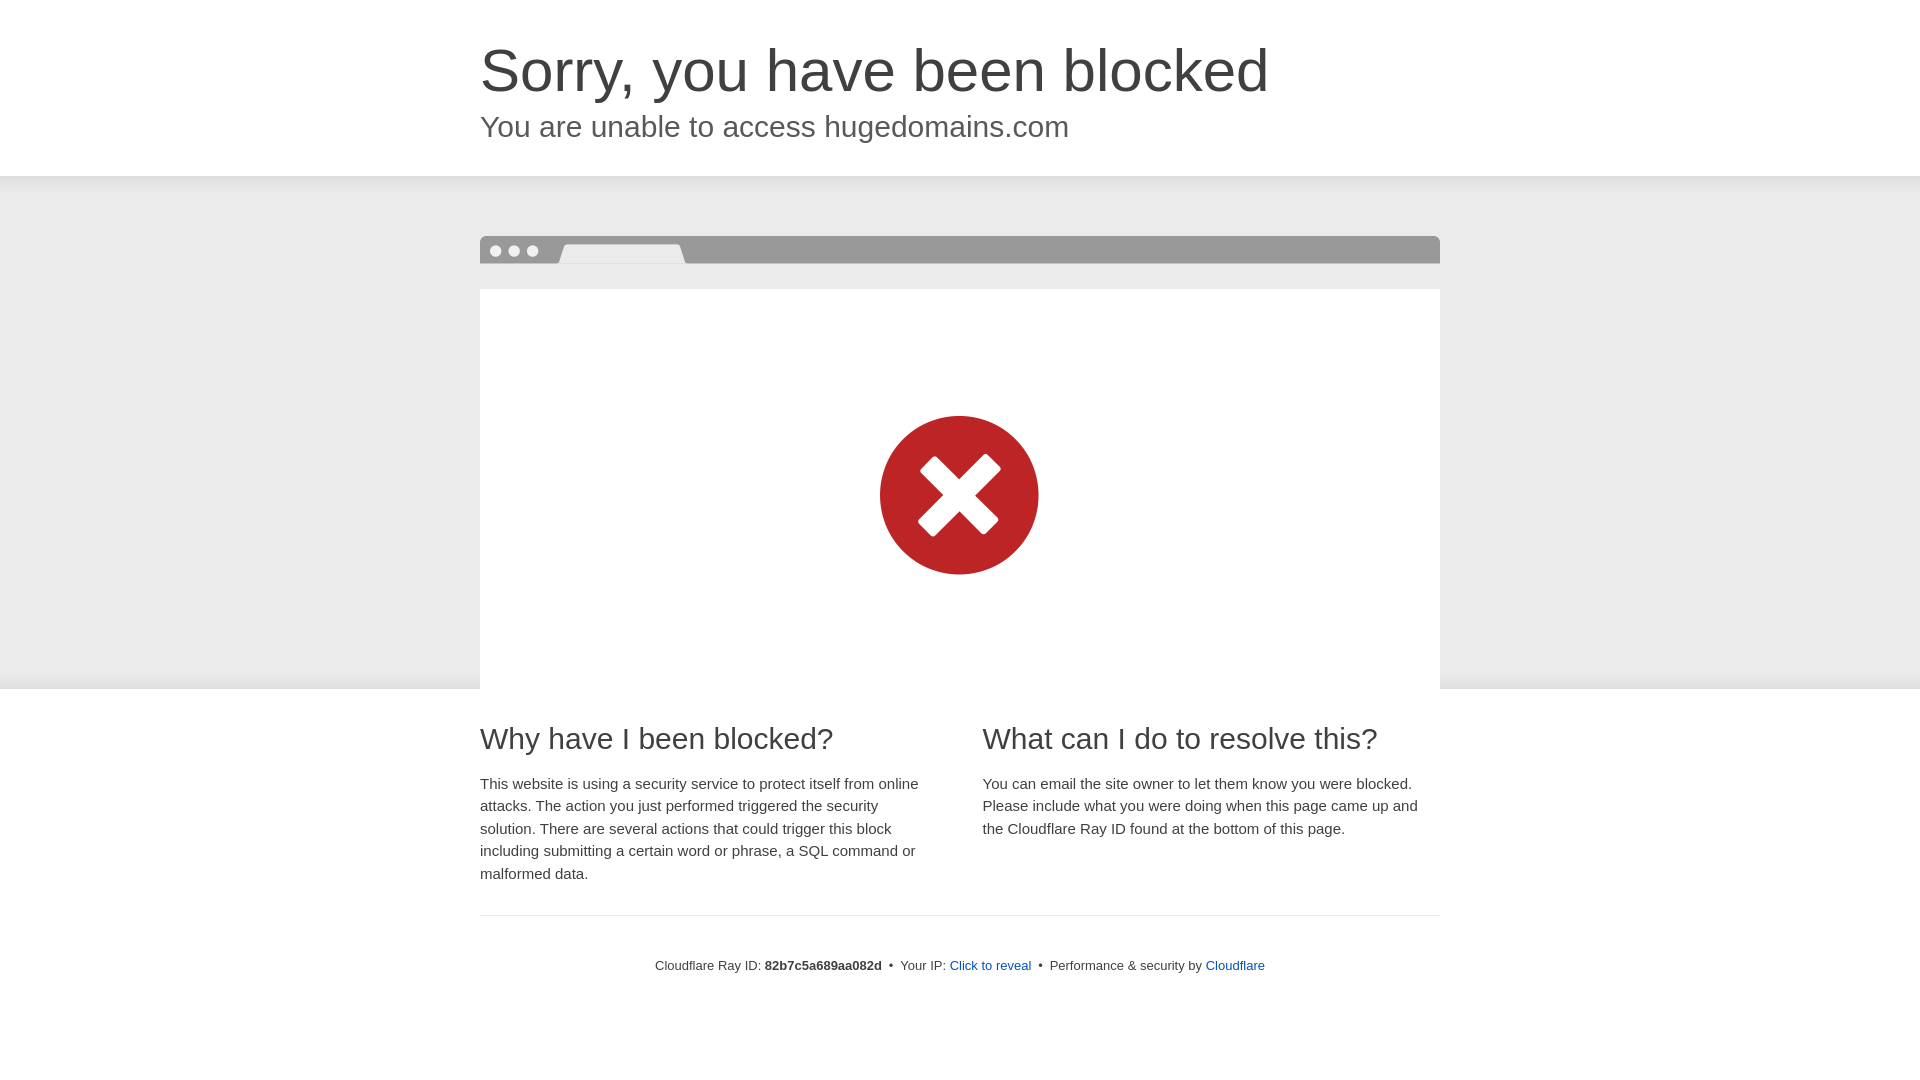 The height and width of the screenshot is (1080, 1920). I want to click on Click to reveal, so click(991, 966).